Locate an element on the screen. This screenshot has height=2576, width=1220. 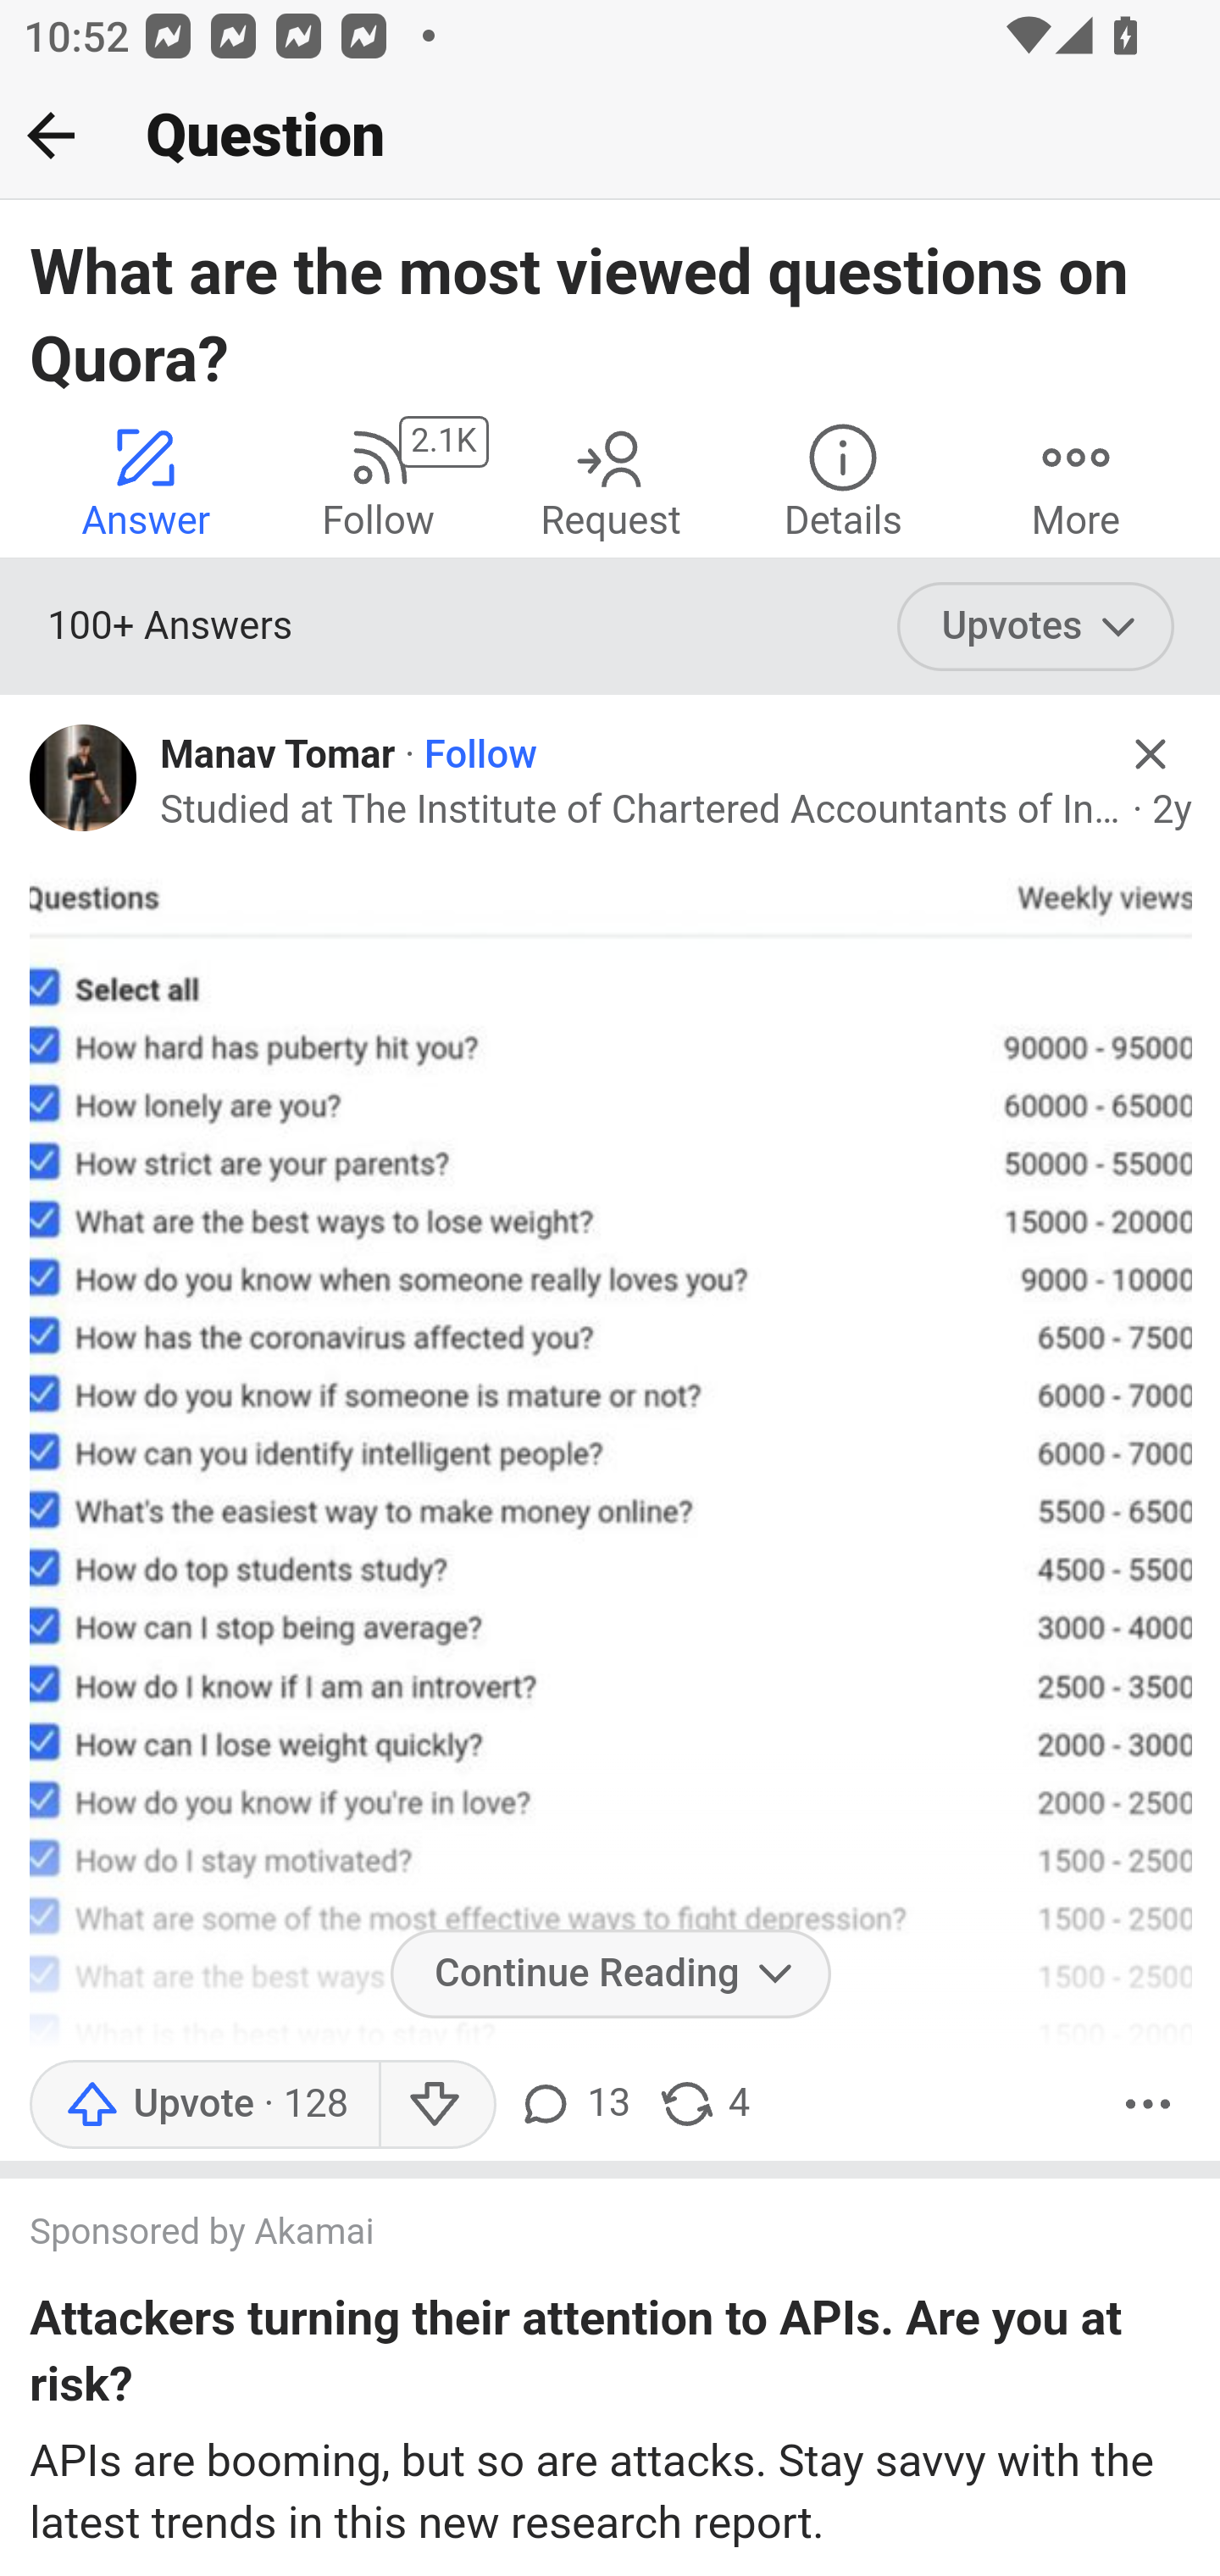
Manav Tomar is located at coordinates (278, 756).